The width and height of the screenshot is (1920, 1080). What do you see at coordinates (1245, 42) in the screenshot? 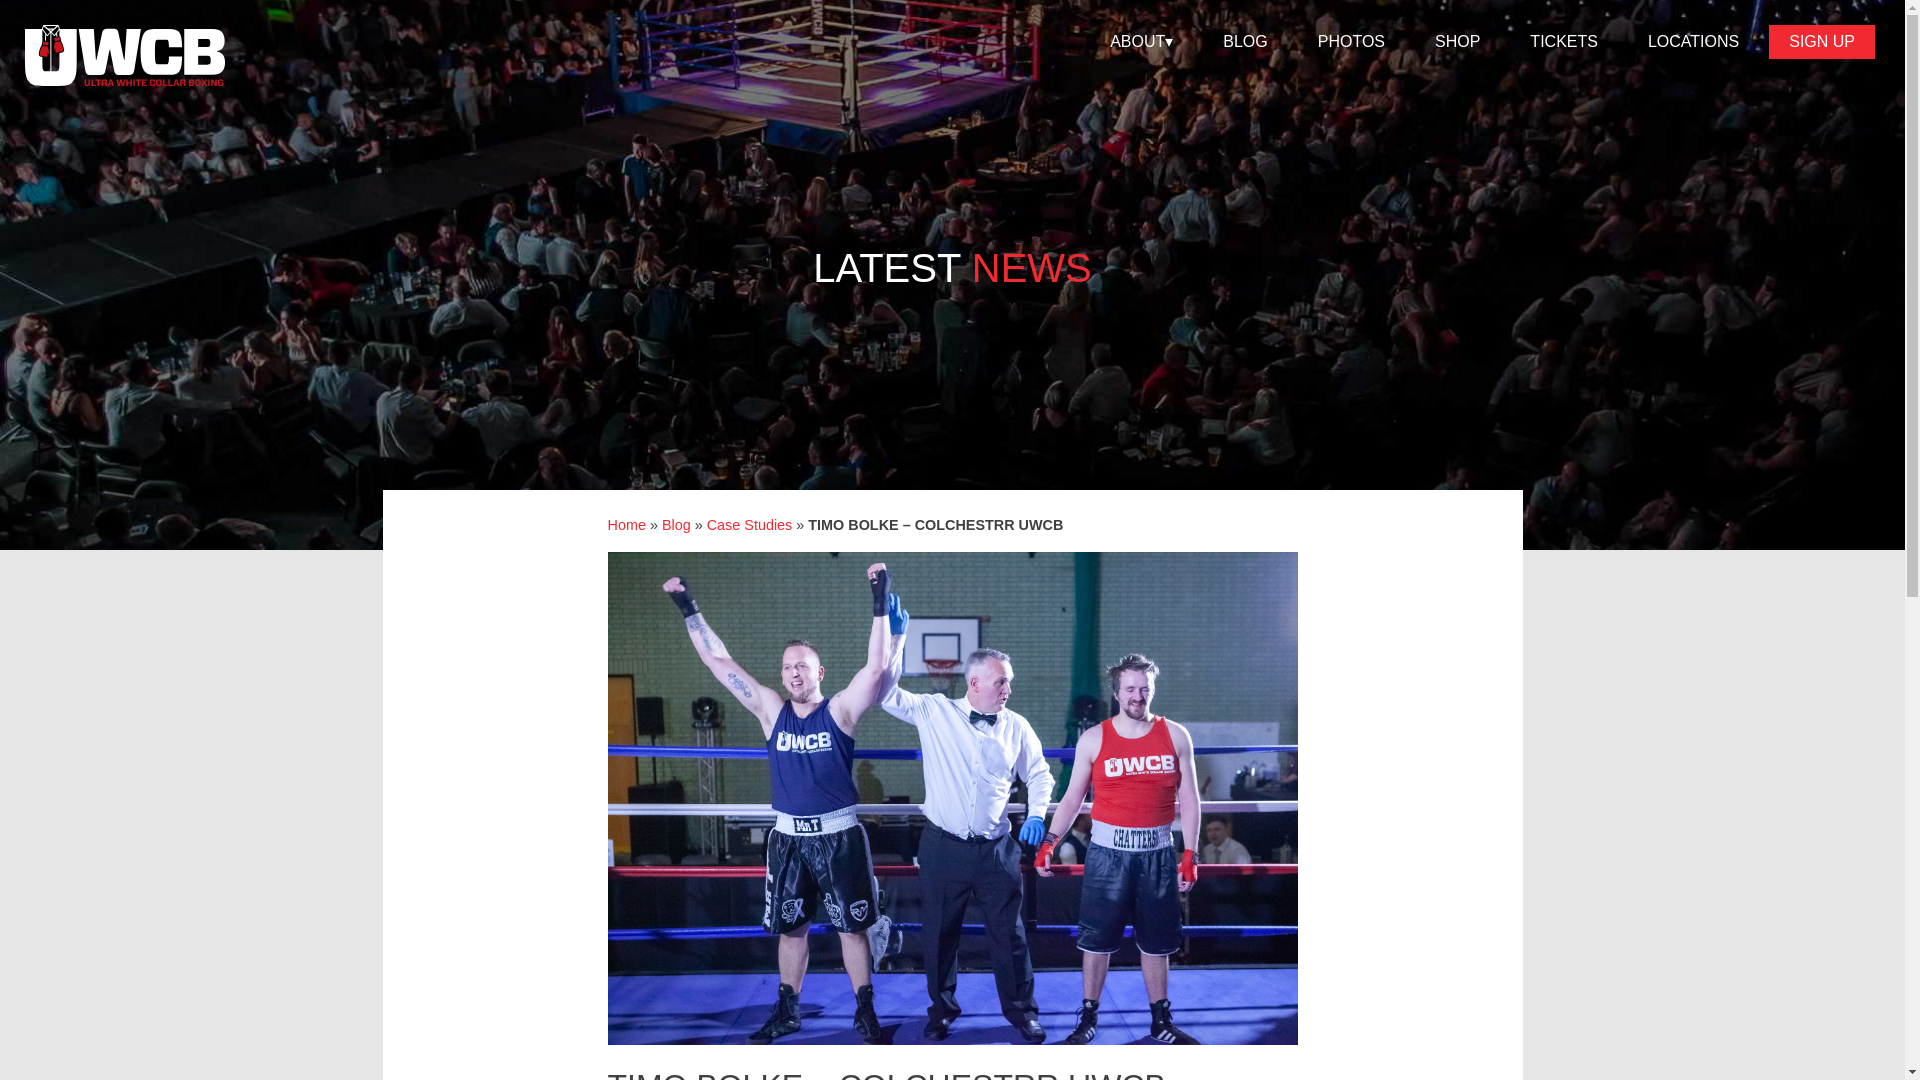
I see `BLOG` at bounding box center [1245, 42].